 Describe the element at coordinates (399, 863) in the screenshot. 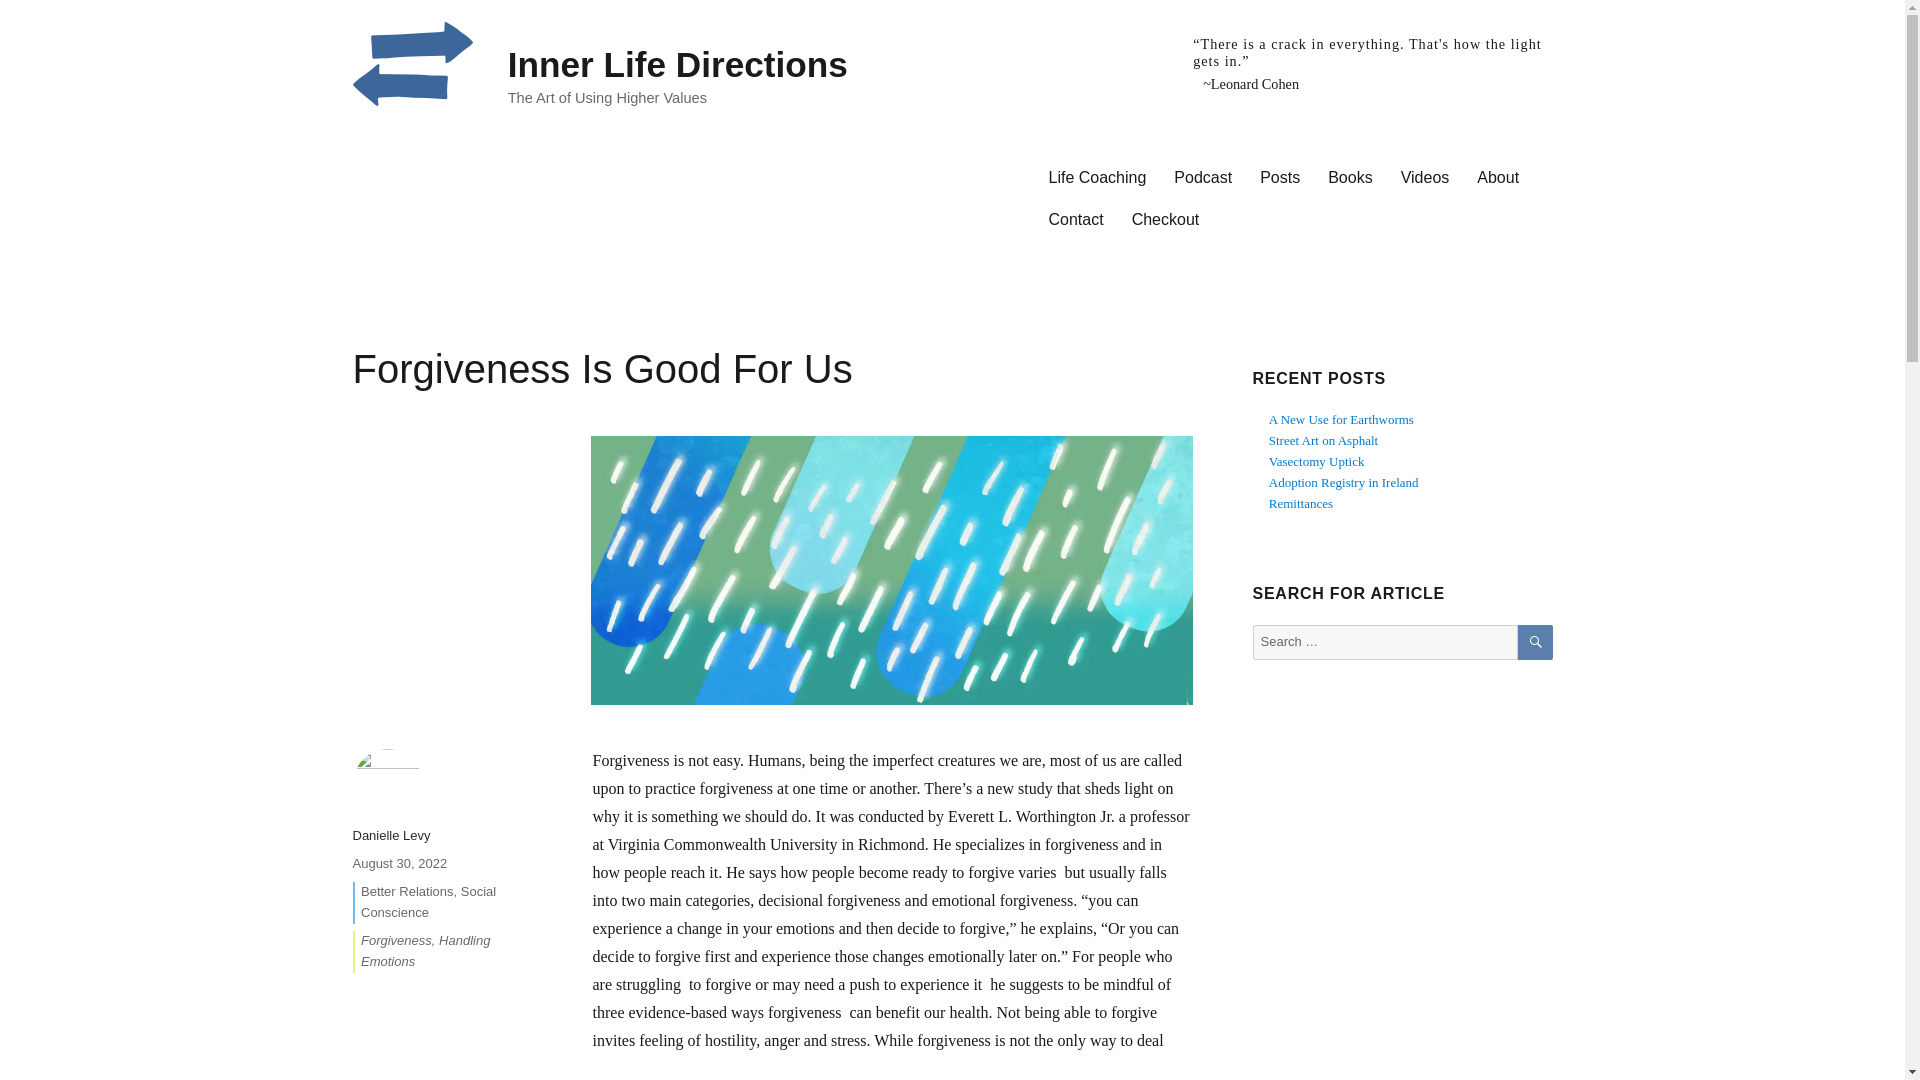

I see `August 30, 2022` at that location.